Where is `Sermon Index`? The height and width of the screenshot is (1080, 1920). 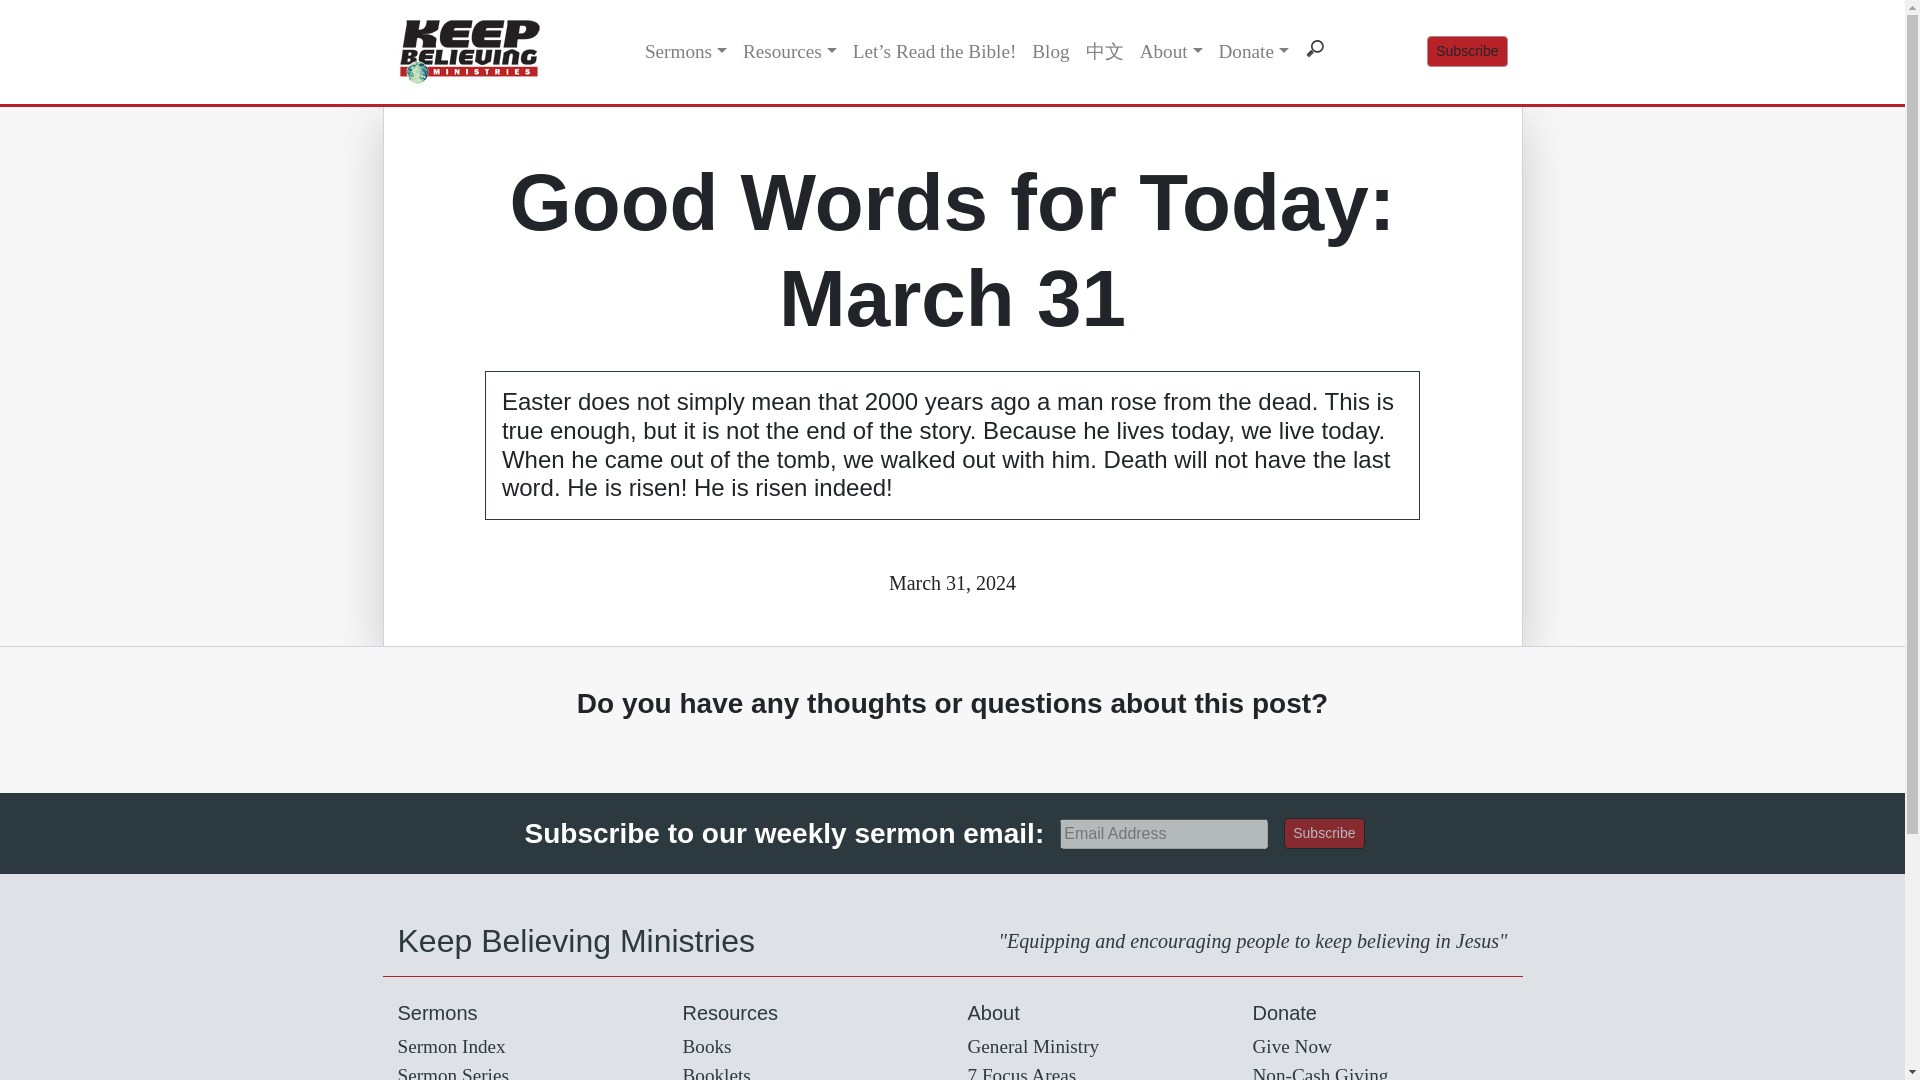 Sermon Index is located at coordinates (452, 1046).